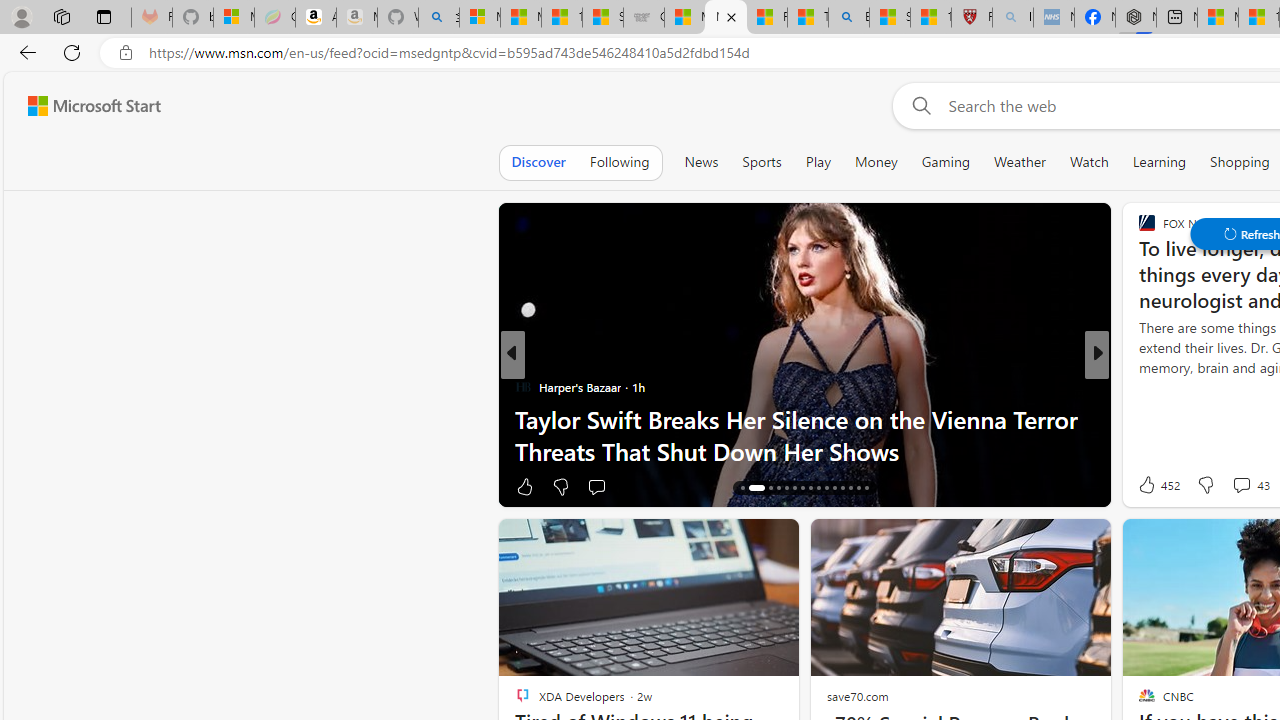 The image size is (1280, 720). I want to click on View comments 7 Comment, so click(1241, 486).